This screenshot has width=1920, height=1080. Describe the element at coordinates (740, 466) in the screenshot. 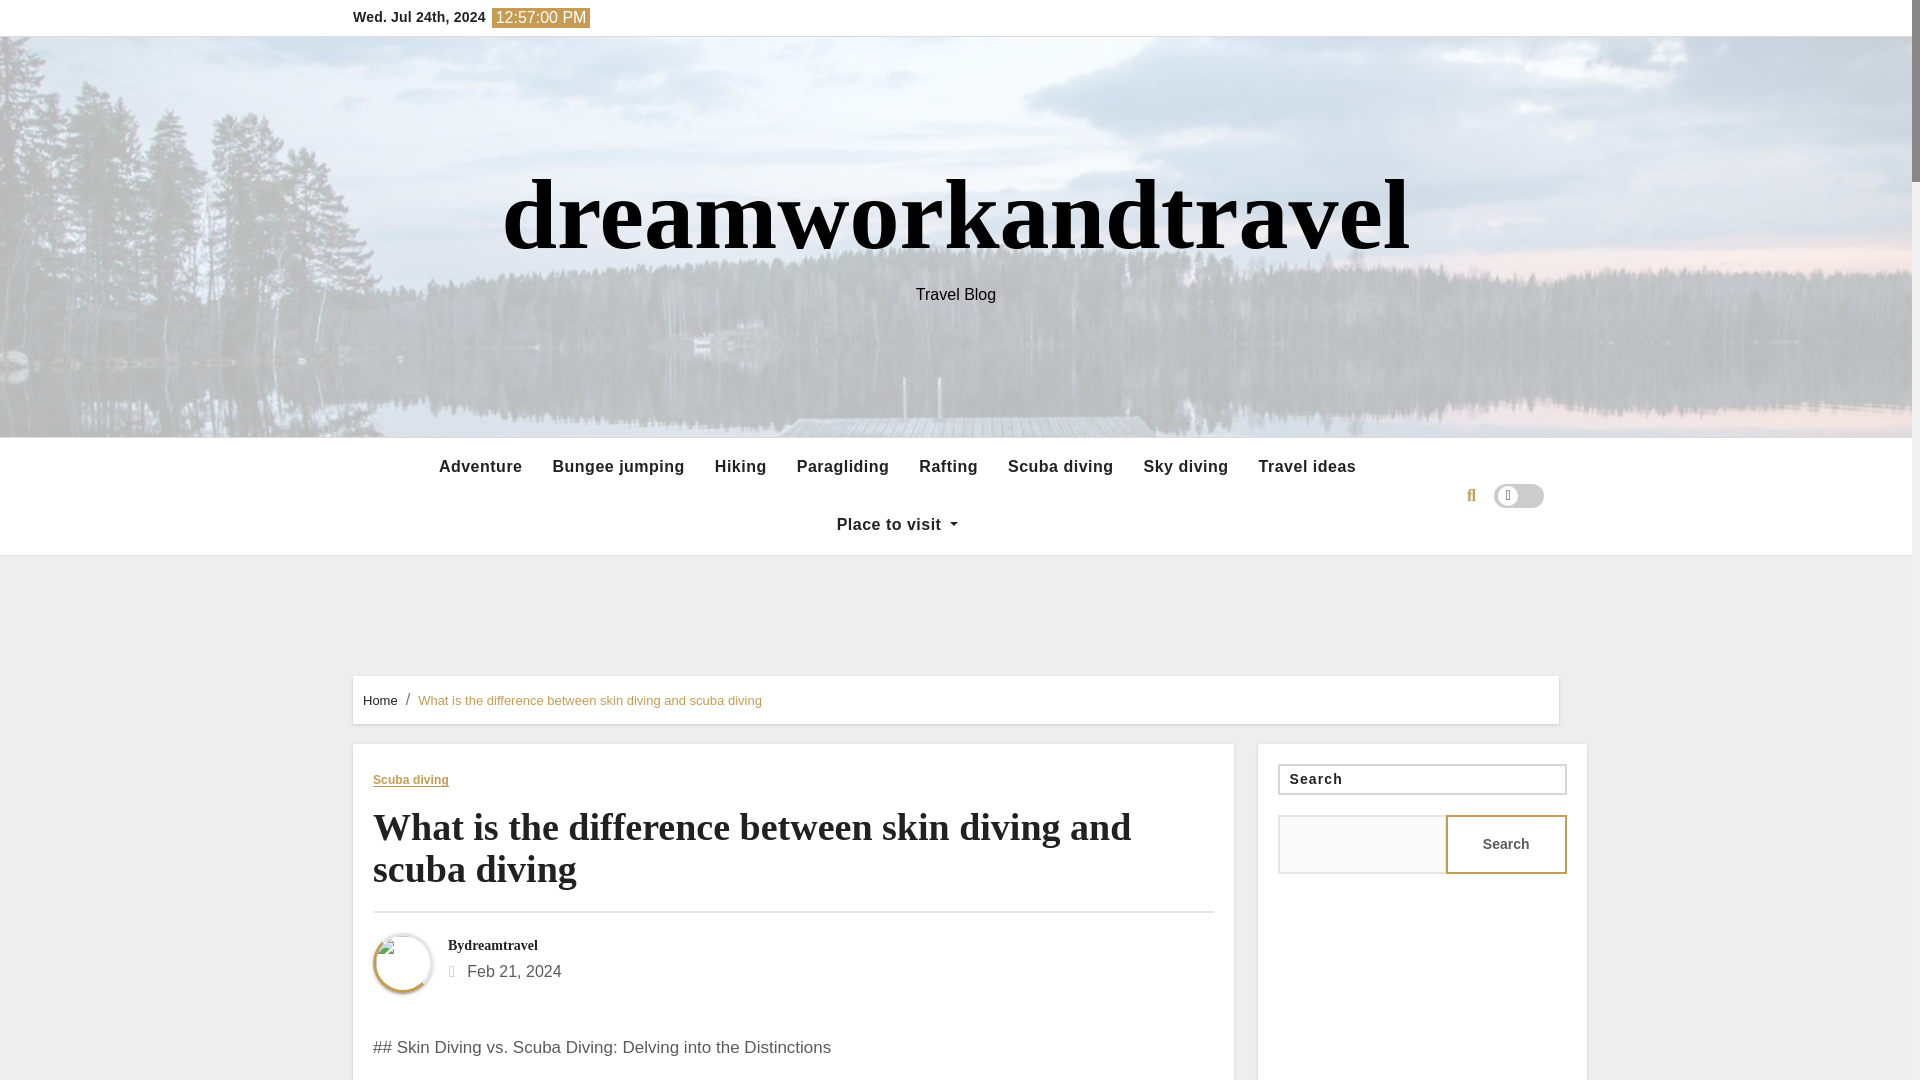

I see `Hiking` at that location.